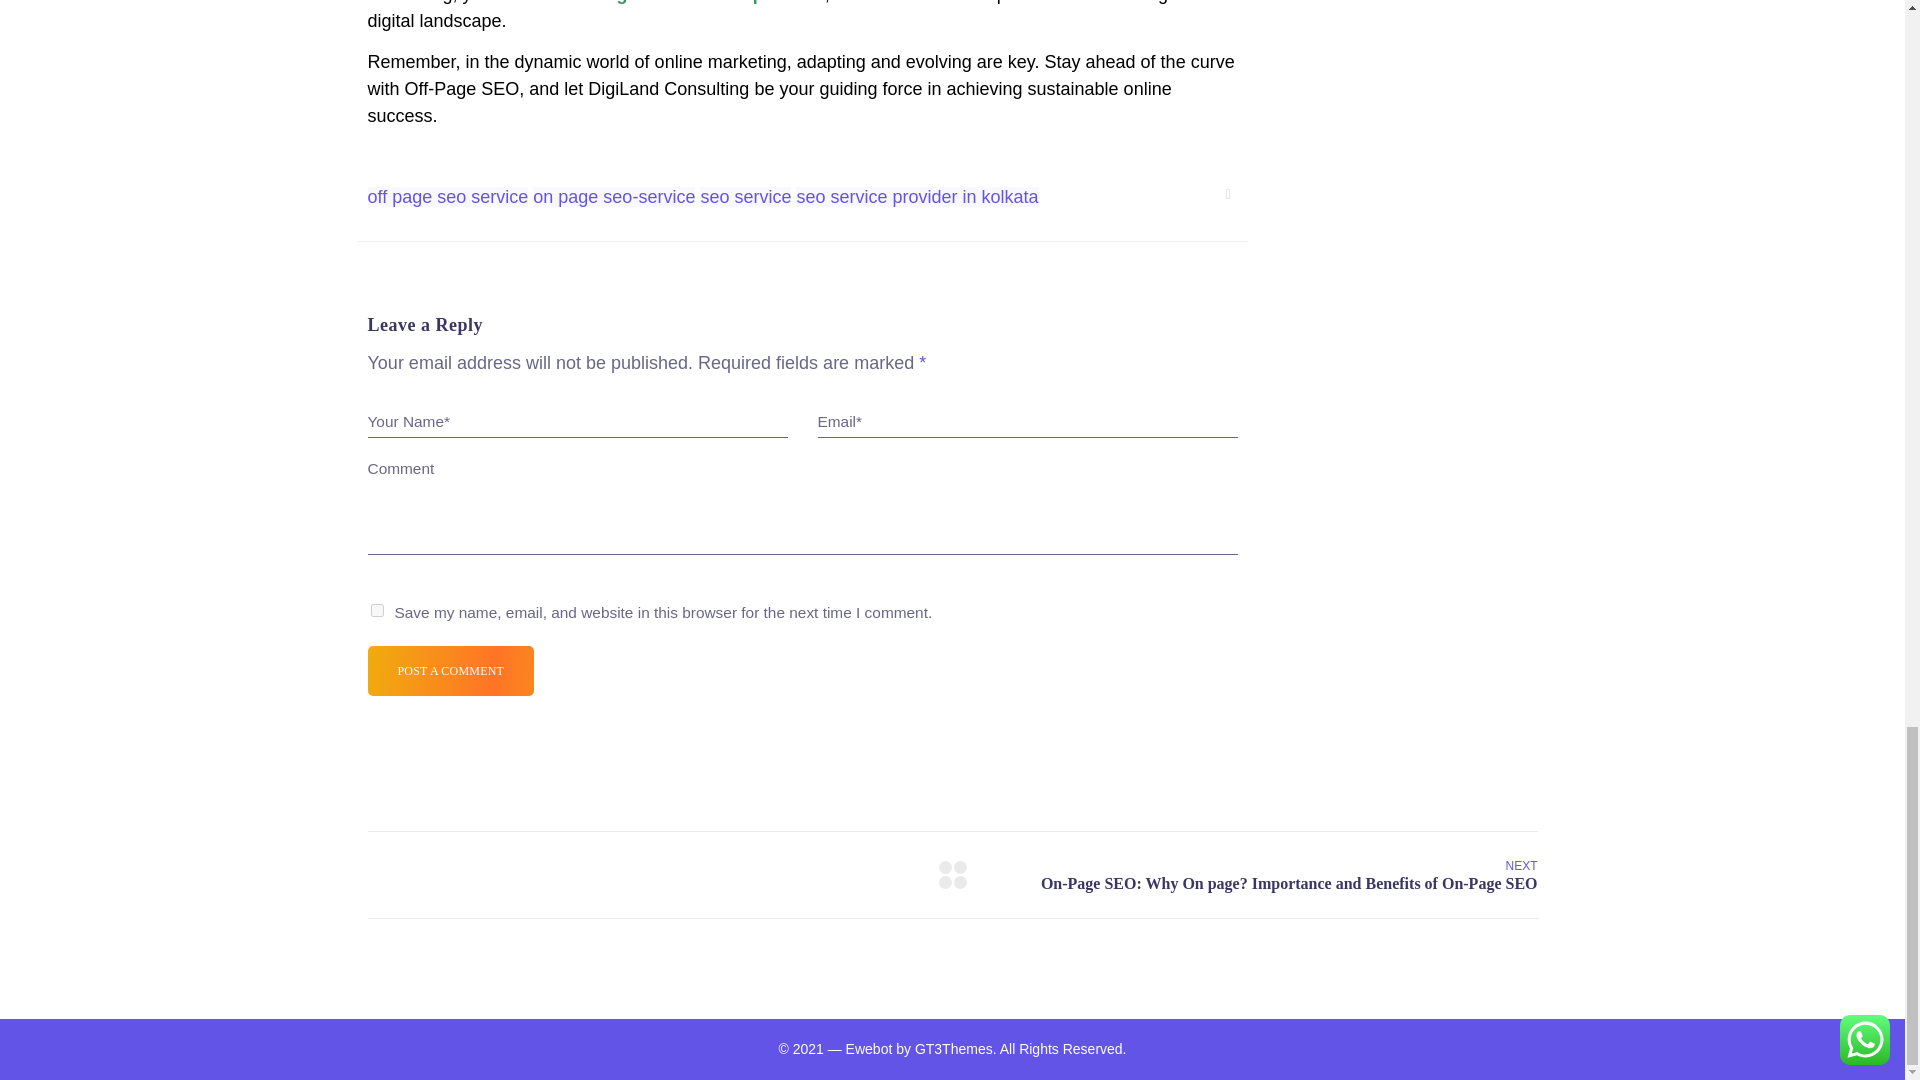 Image resolution: width=1920 pixels, height=1080 pixels. Describe the element at coordinates (917, 196) in the screenshot. I see `seo service provider in kolkata` at that location.